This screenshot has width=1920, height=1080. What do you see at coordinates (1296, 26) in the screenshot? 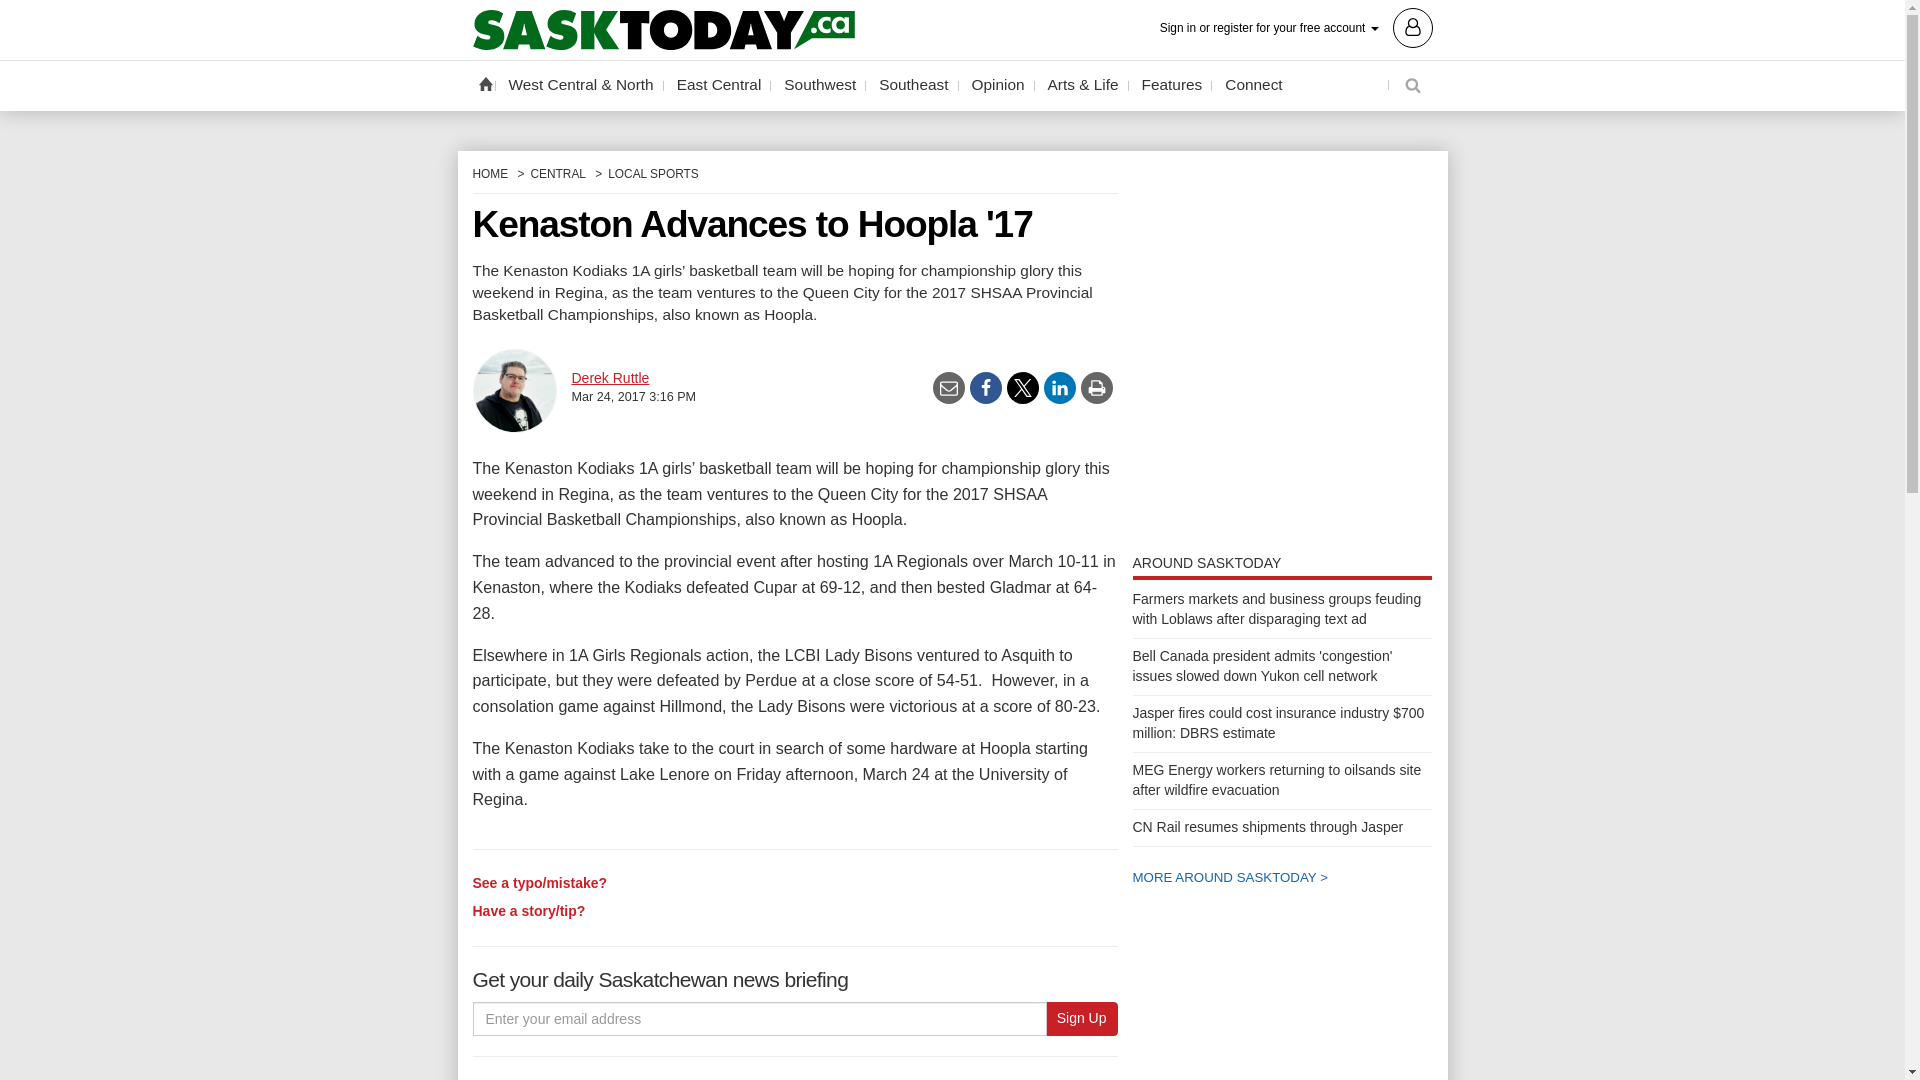
I see `Sign in or register for your free account` at bounding box center [1296, 26].